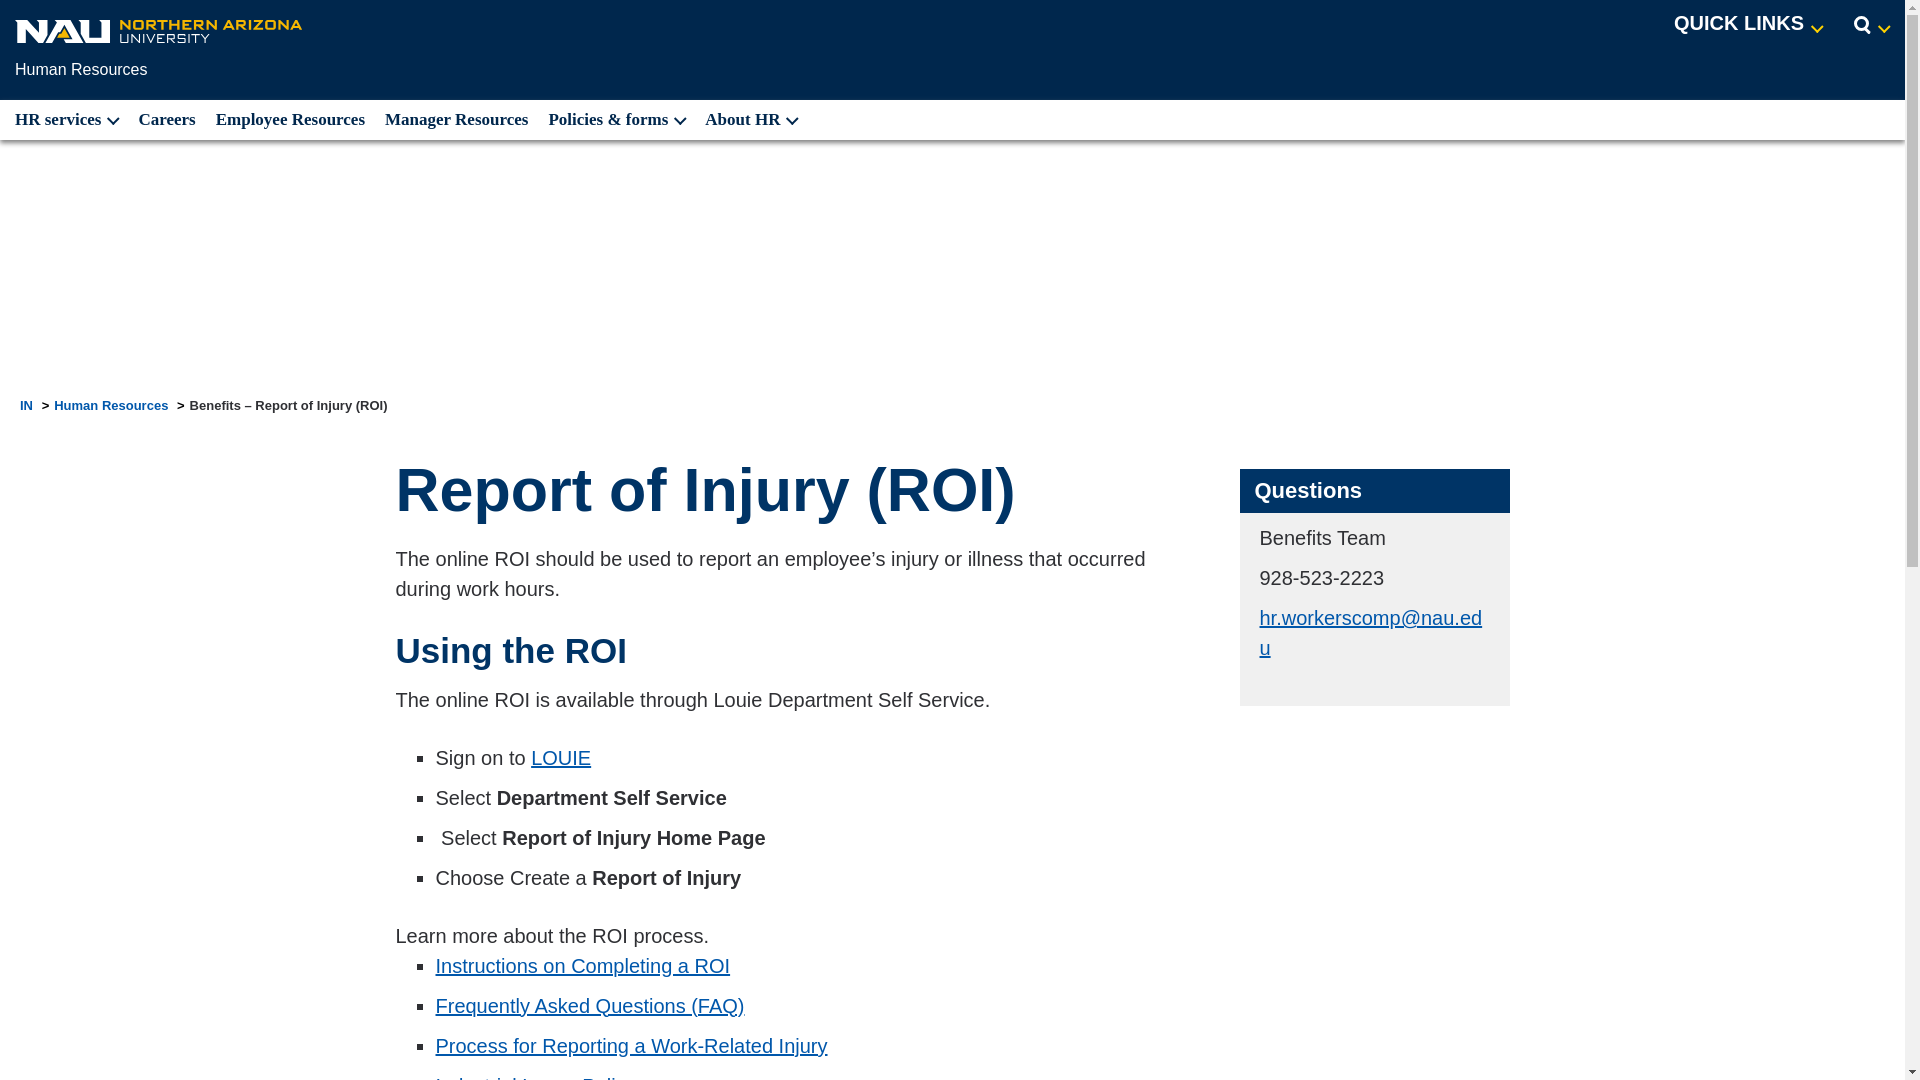 The width and height of the screenshot is (1920, 1080). What do you see at coordinates (456, 120) in the screenshot?
I see `Manager Resources` at bounding box center [456, 120].